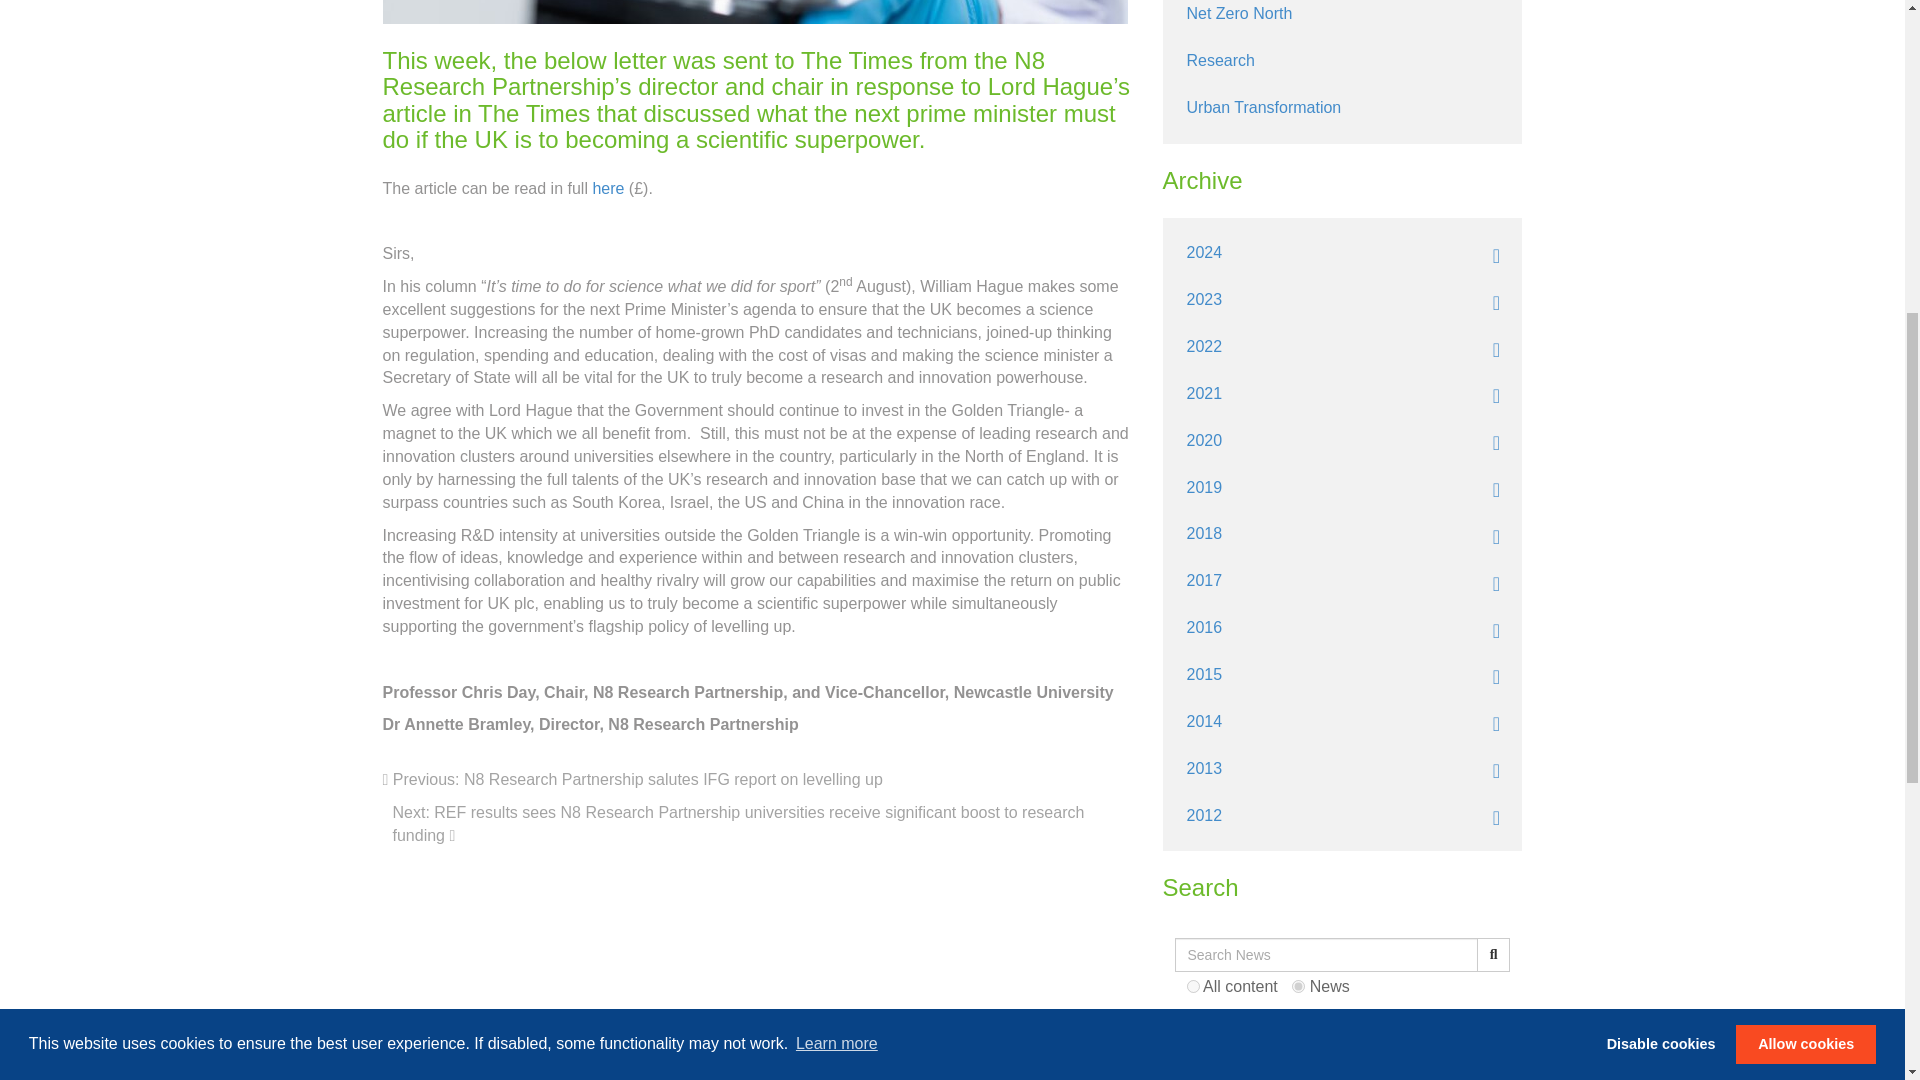 The width and height of the screenshot is (1920, 1080). I want to click on post, so click(1298, 986).